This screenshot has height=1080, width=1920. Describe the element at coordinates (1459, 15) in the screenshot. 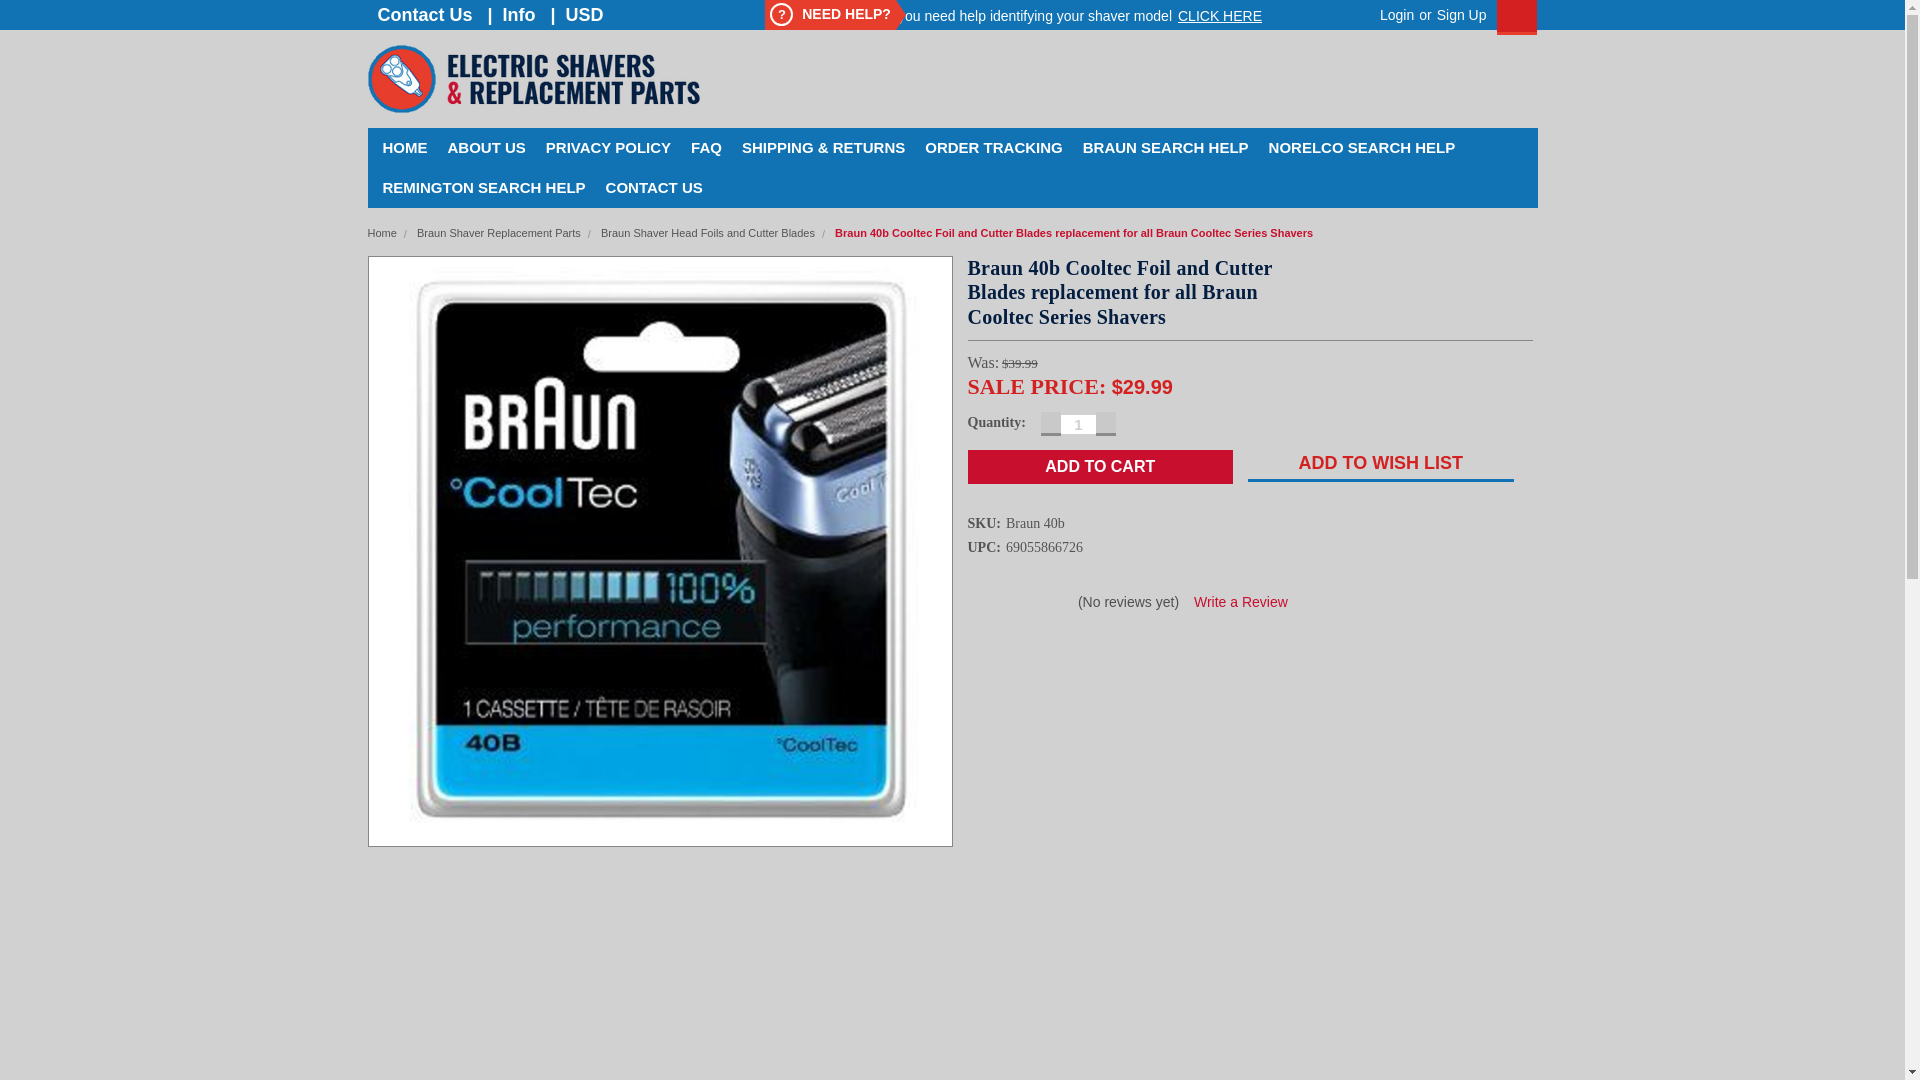

I see `Sign Up` at that location.